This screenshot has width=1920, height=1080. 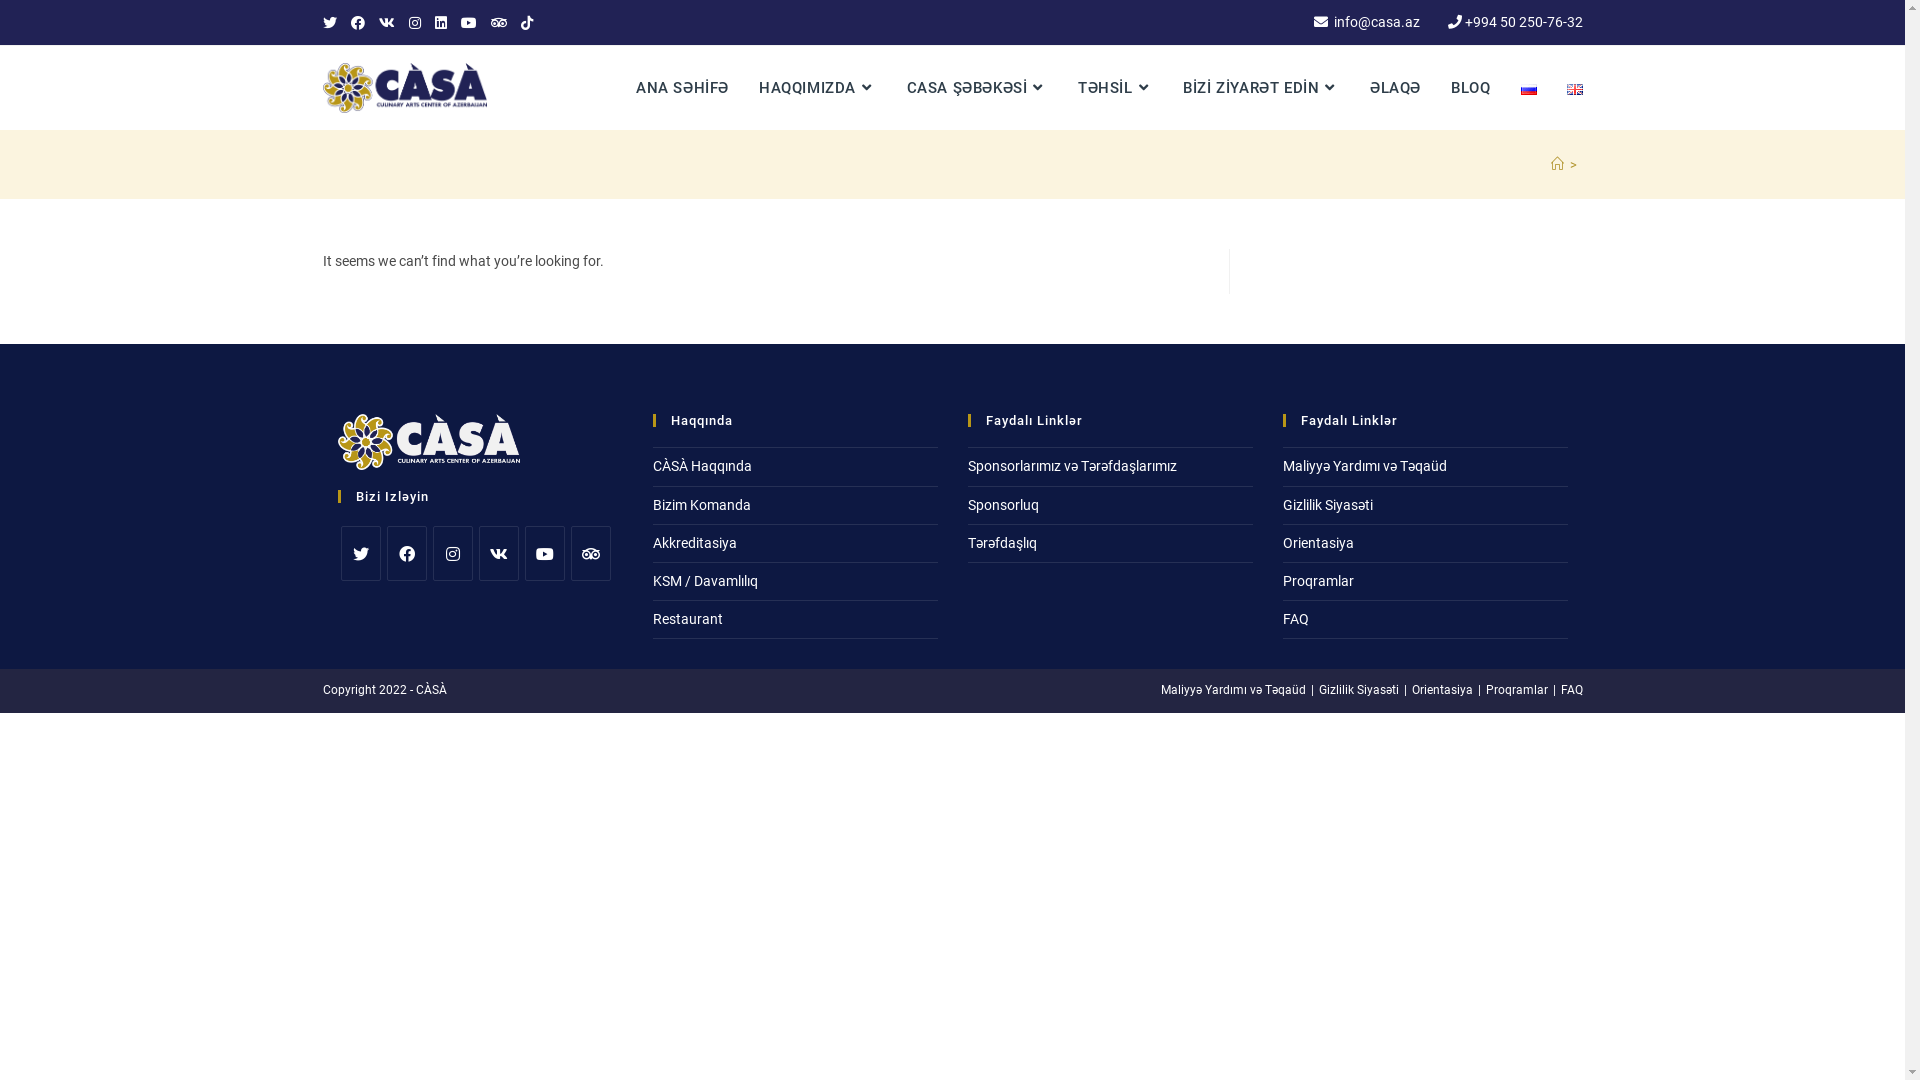 I want to click on HAQQIMIZDA, so click(x=818, y=88).